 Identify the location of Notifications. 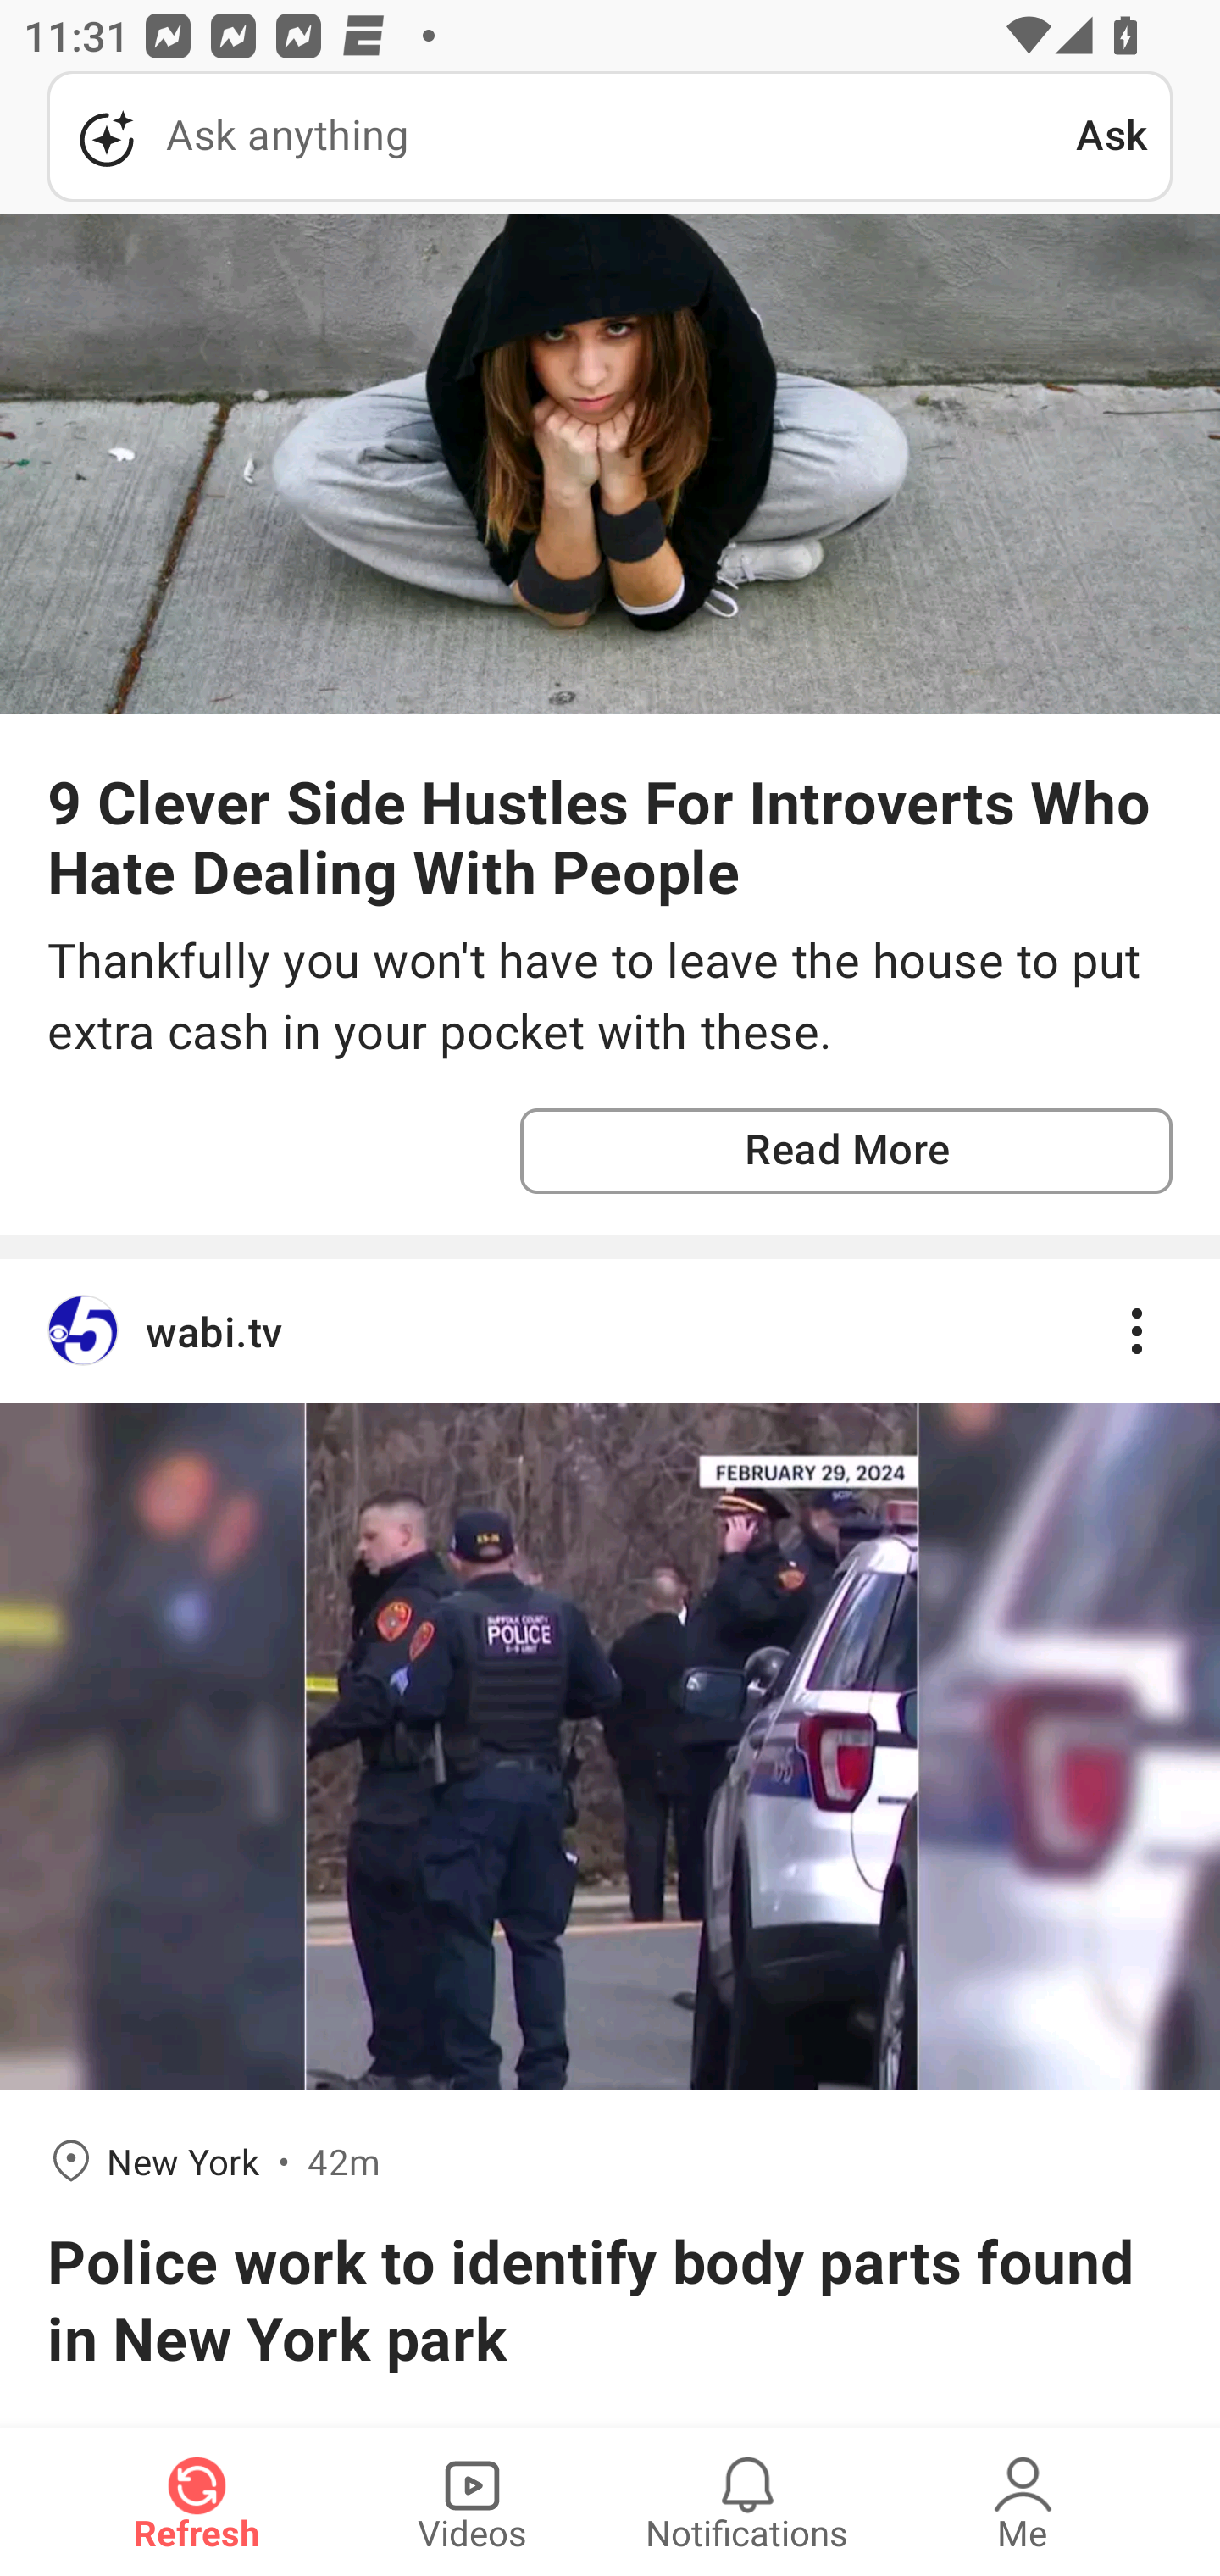
(747, 2501).